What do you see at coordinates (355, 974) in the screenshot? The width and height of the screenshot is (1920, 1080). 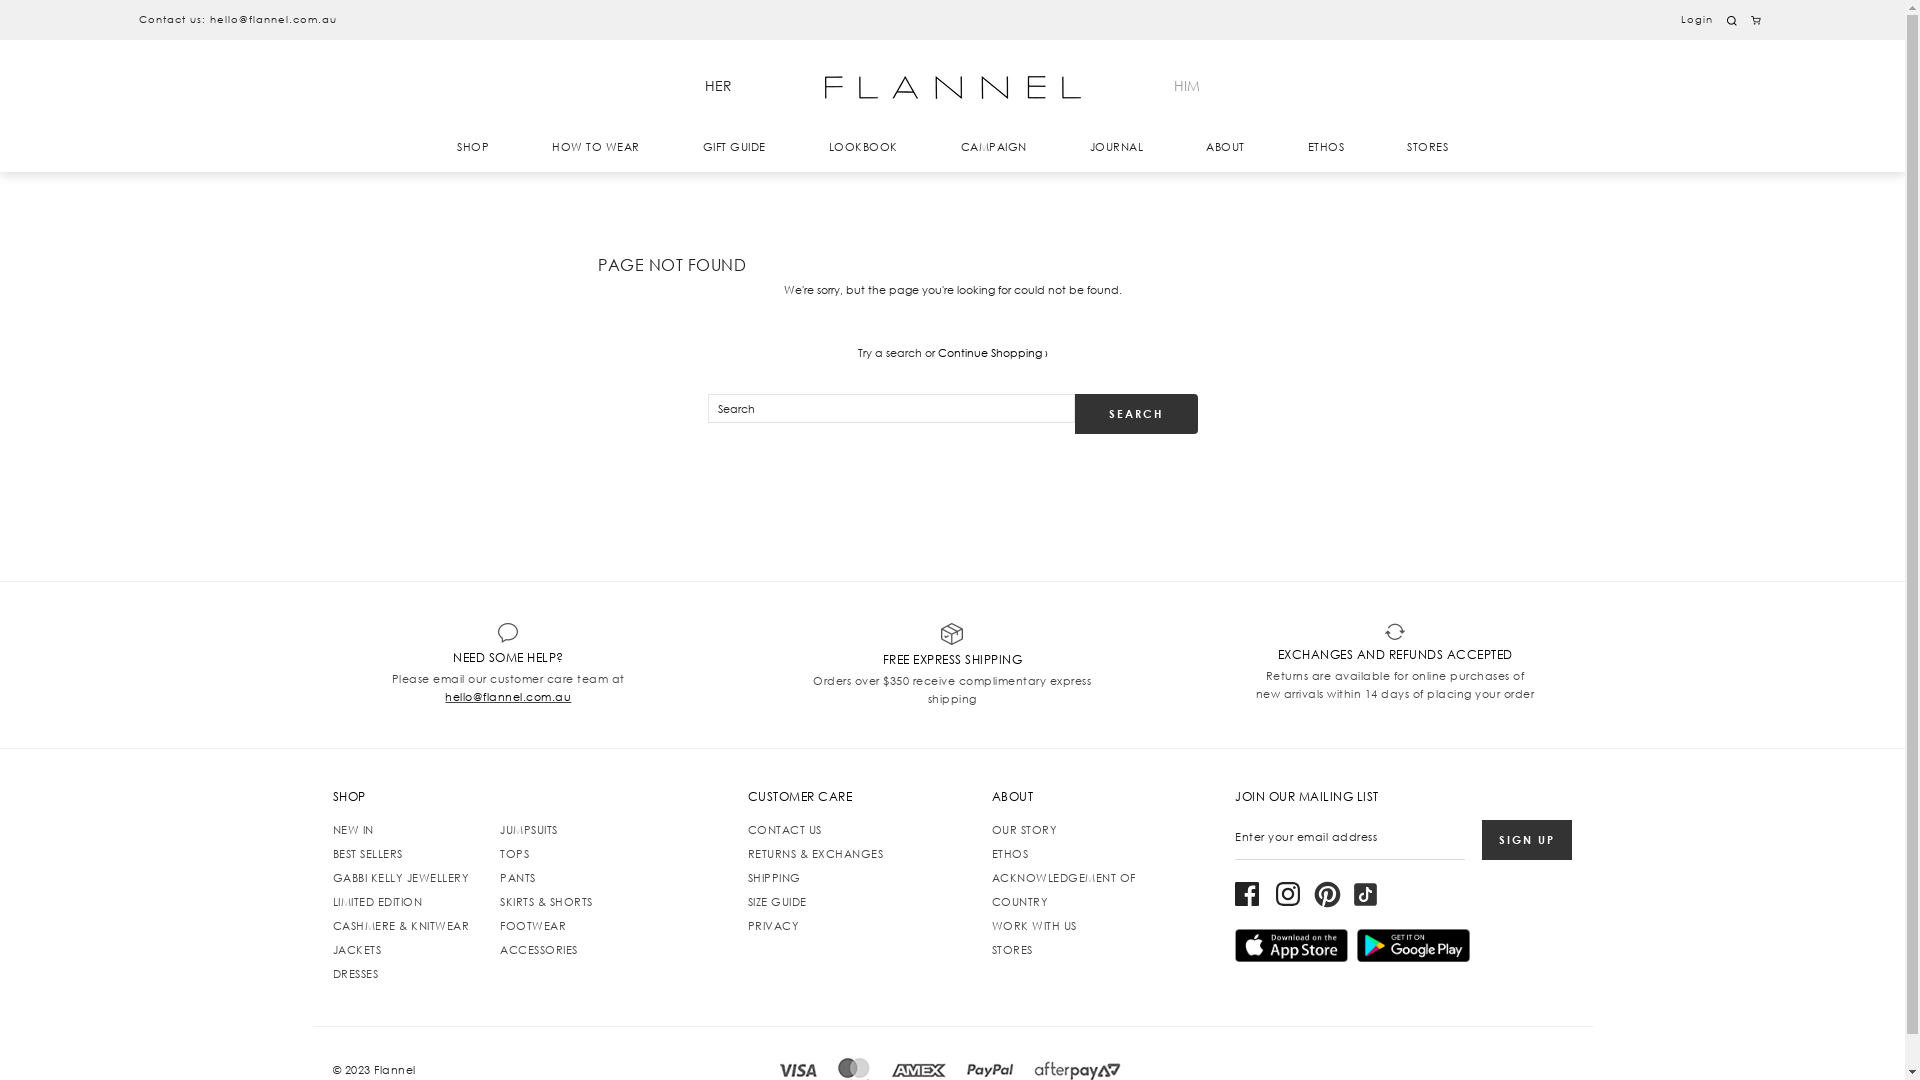 I see `DRESSES` at bounding box center [355, 974].